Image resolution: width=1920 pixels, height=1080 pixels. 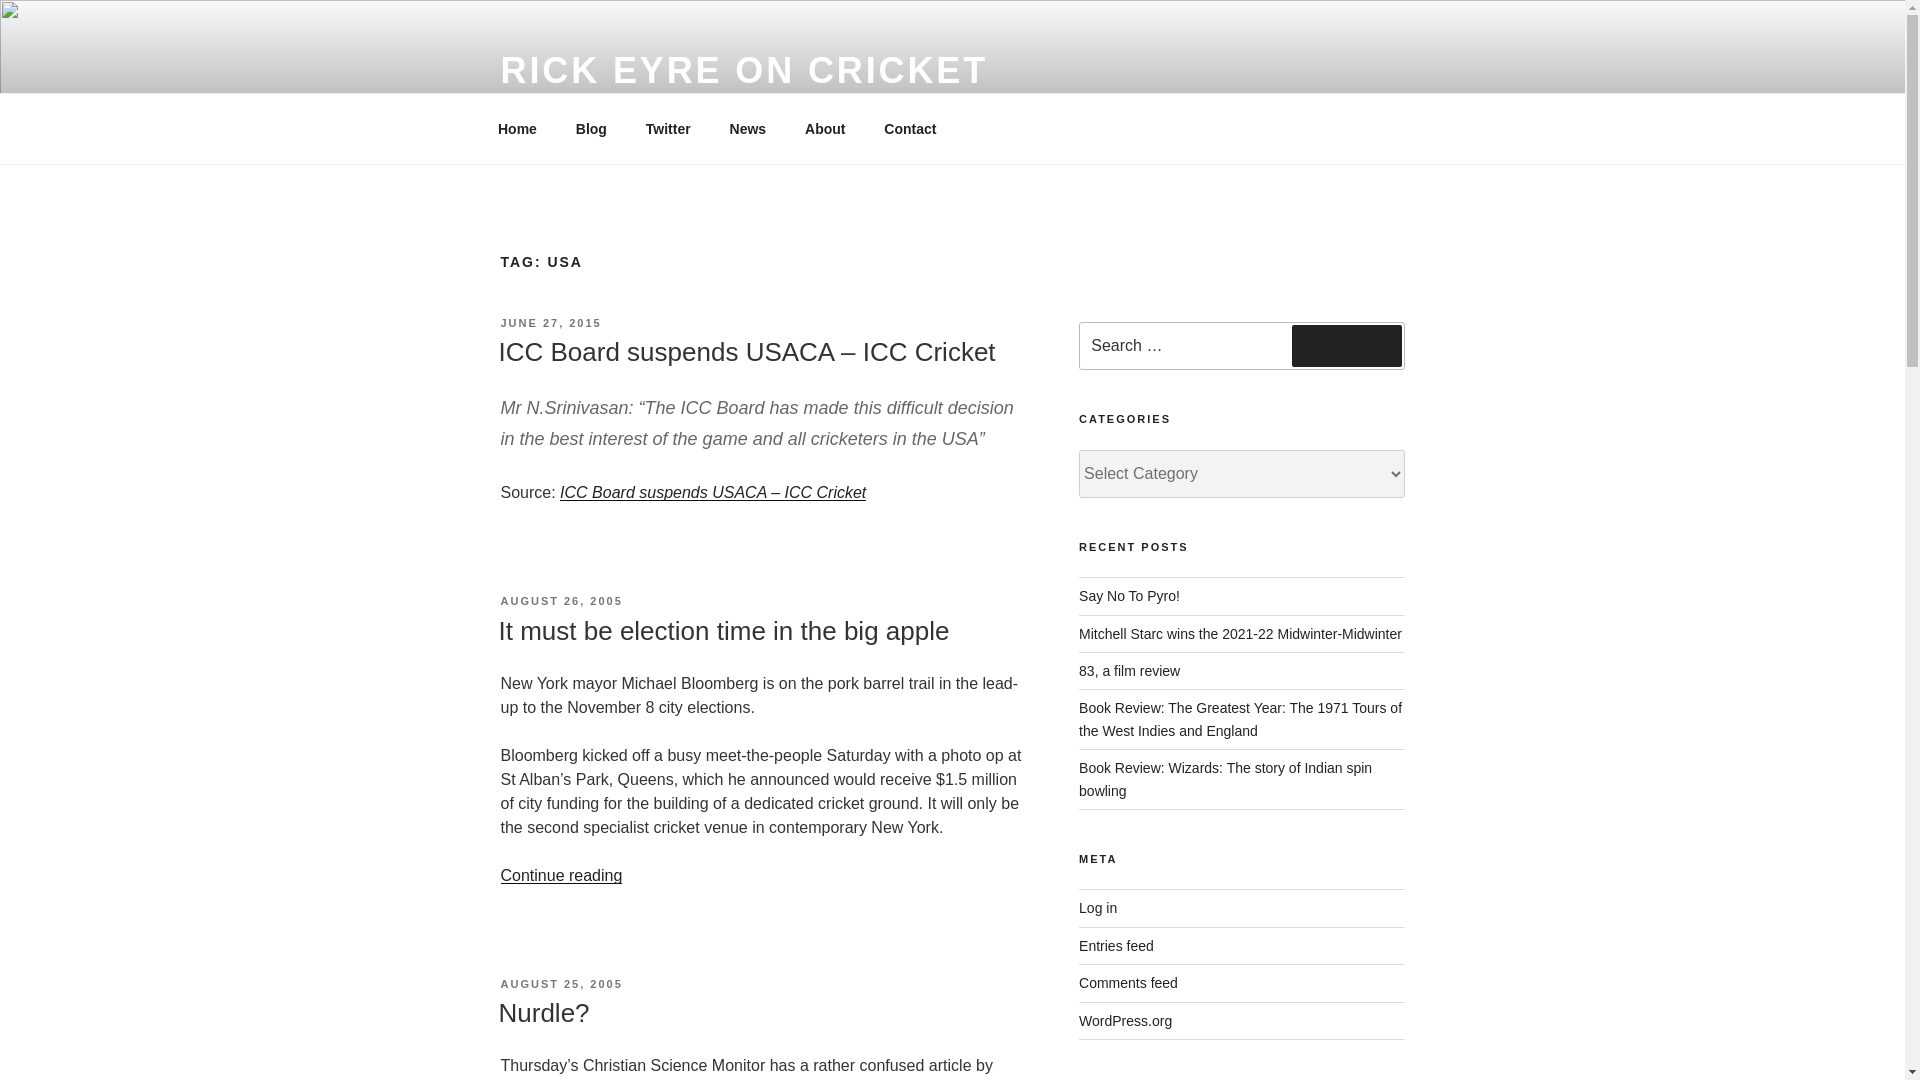 What do you see at coordinates (744, 70) in the screenshot?
I see `RICK EYRE ON CRICKET` at bounding box center [744, 70].